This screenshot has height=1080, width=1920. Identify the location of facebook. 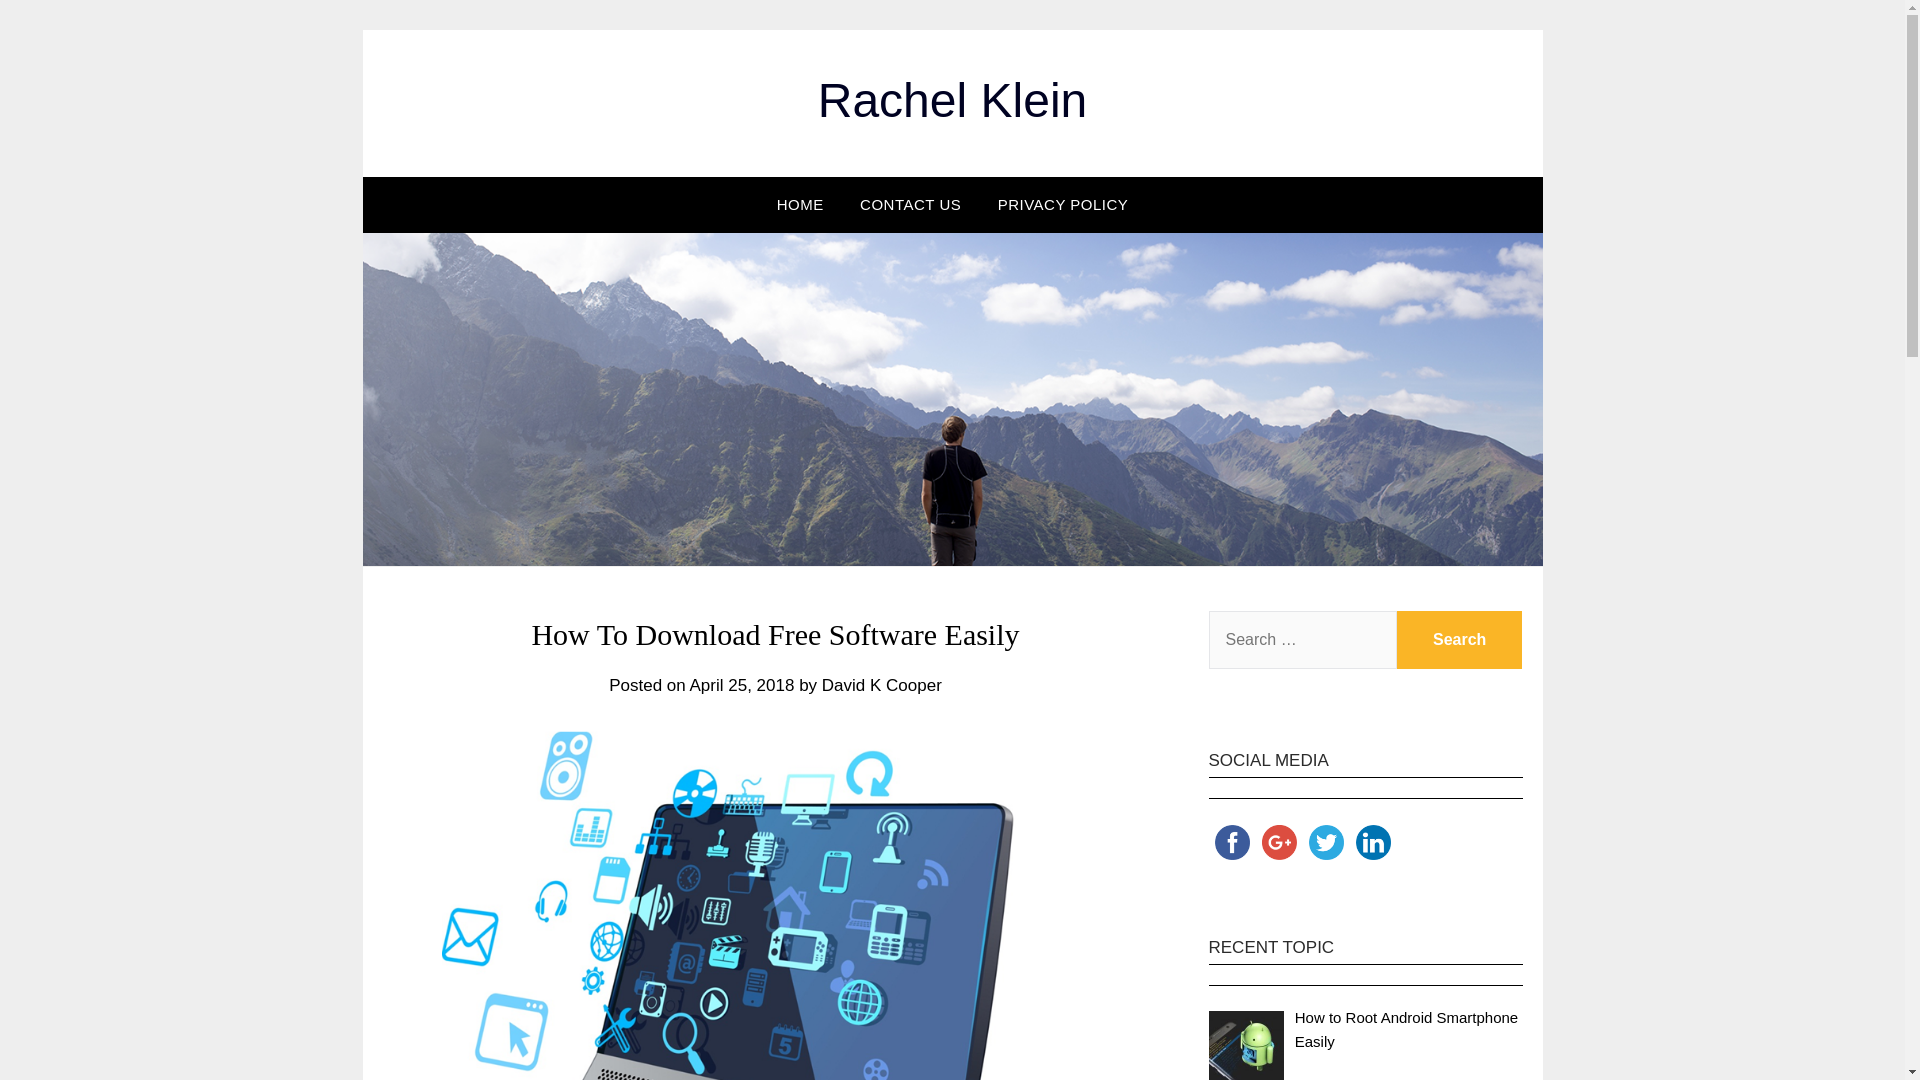
(1231, 842).